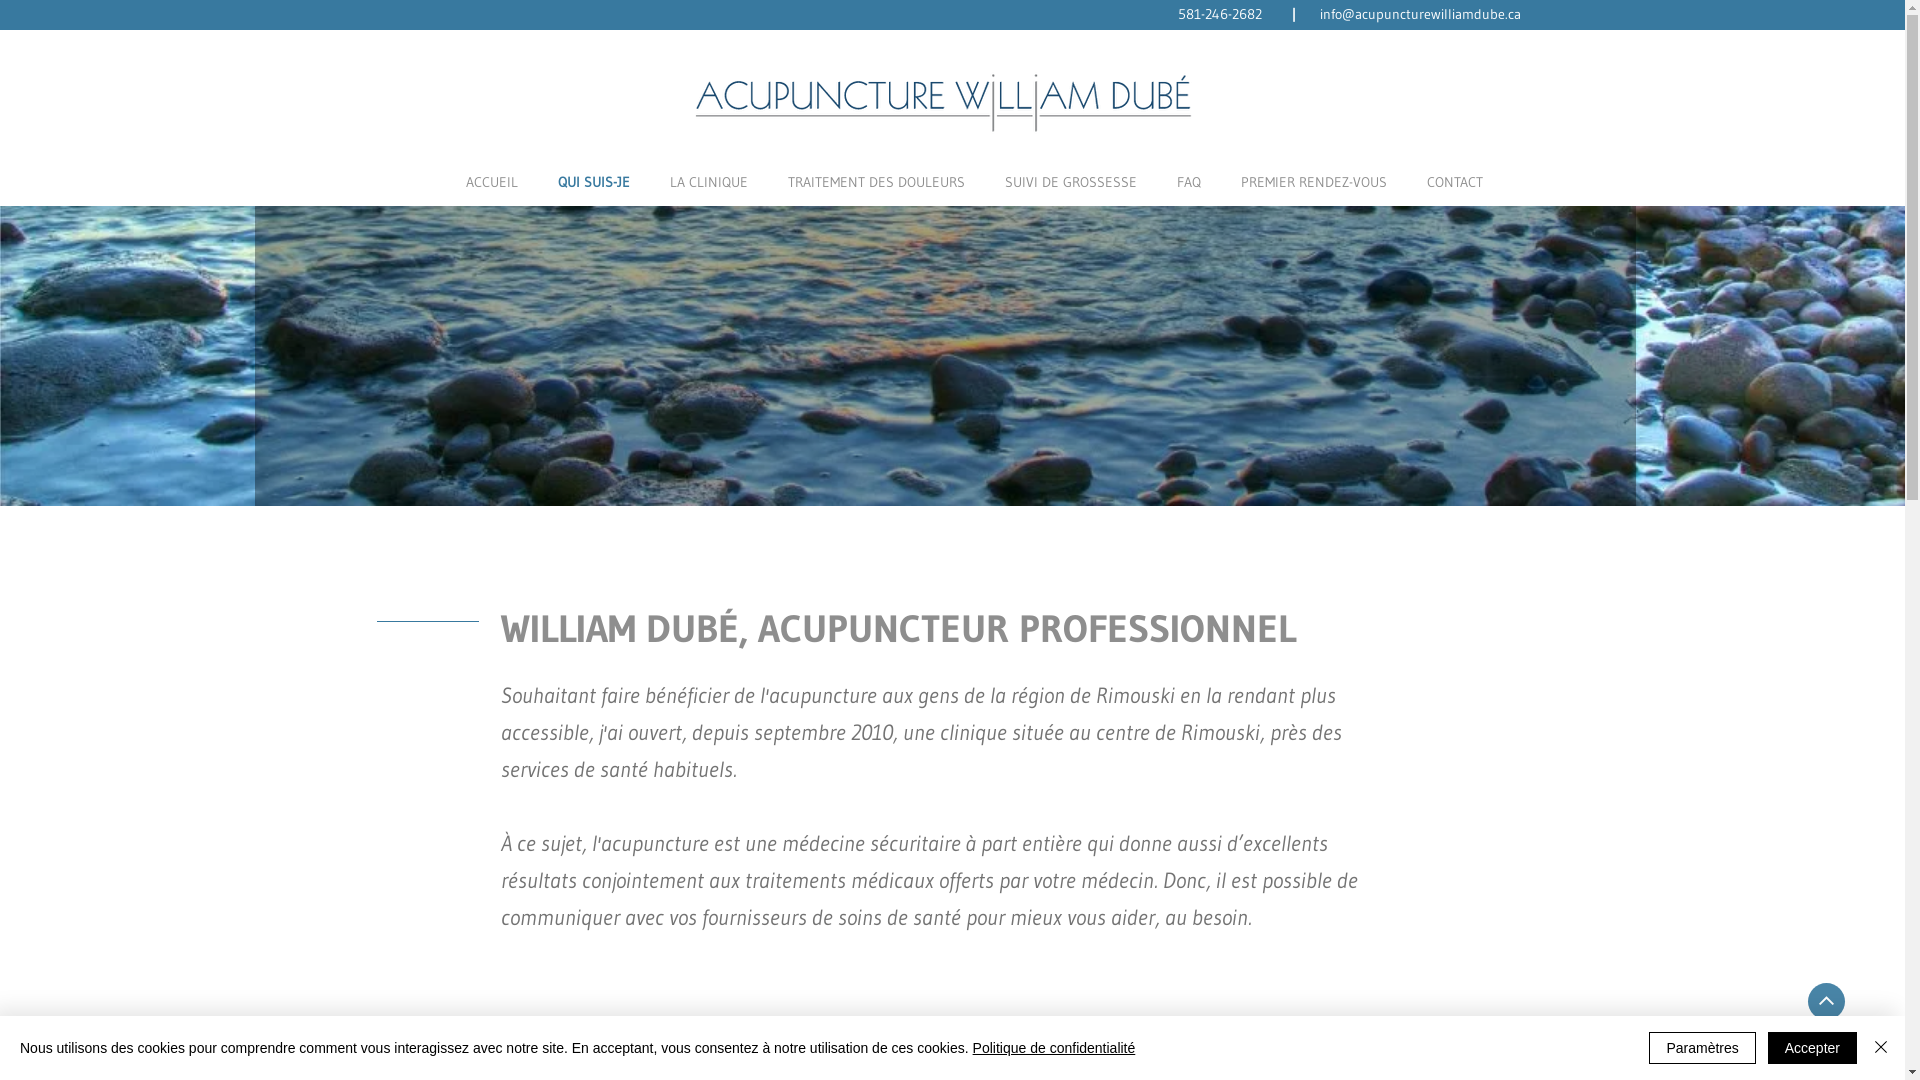  I want to click on PREMIER RENDEZ-VOUS, so click(1313, 182).